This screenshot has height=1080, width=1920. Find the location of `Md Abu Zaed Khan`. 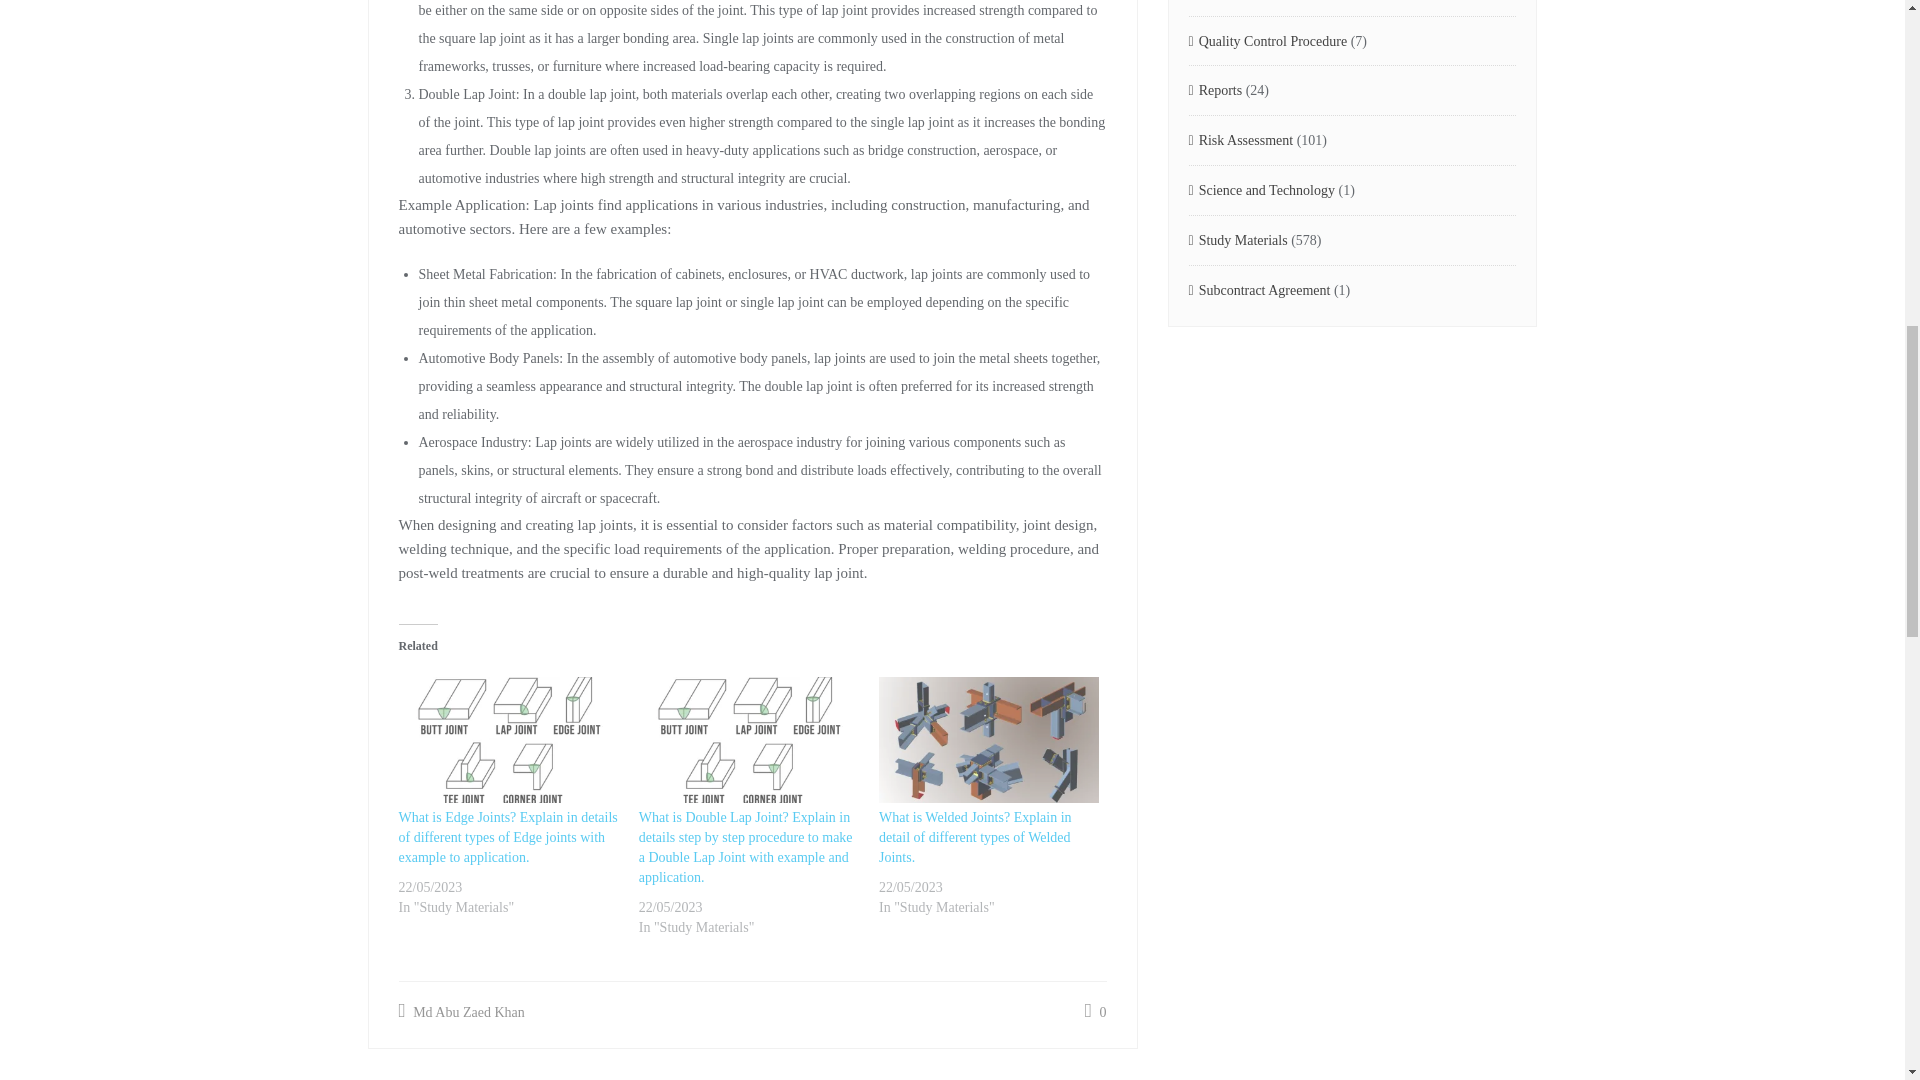

Md Abu Zaed Khan is located at coordinates (460, 1012).